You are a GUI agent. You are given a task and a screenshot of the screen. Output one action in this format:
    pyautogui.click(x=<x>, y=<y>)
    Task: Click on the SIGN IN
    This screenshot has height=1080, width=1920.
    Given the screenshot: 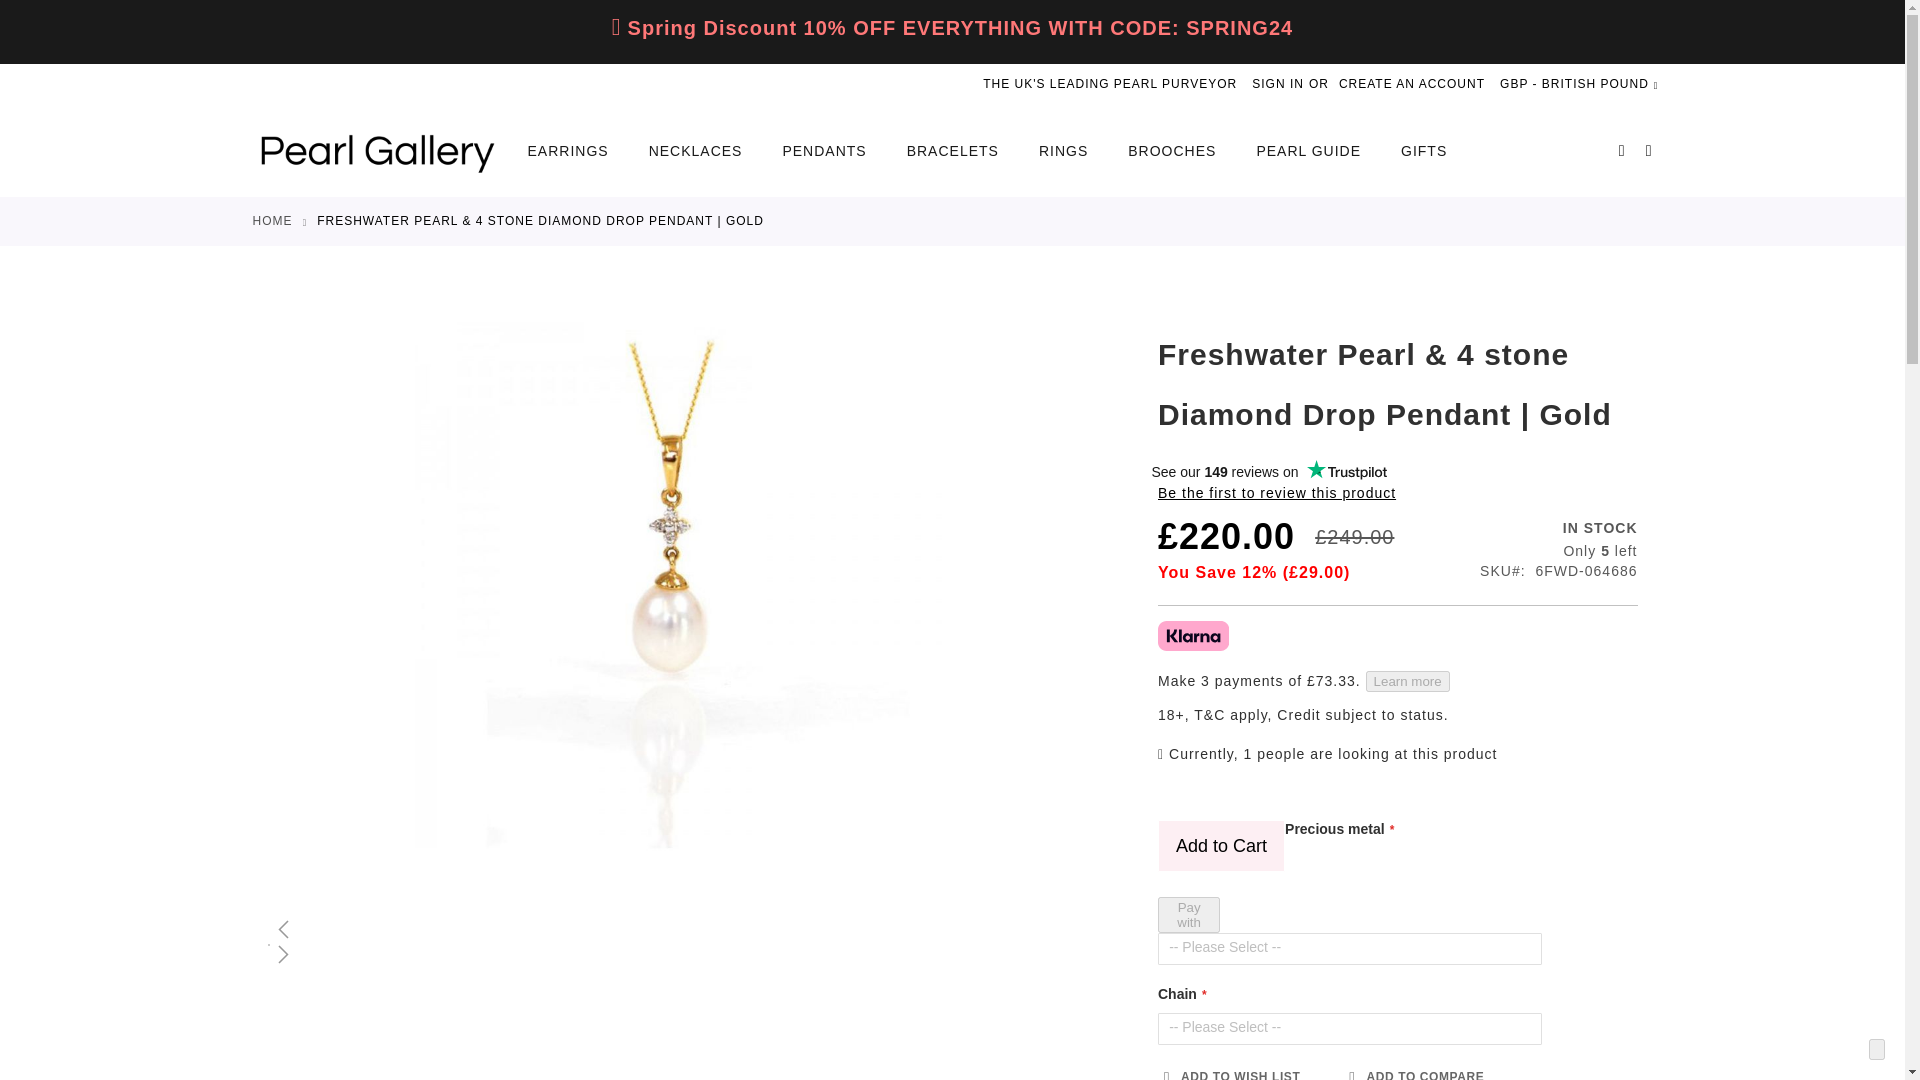 What is the action you would take?
    pyautogui.click(x=1277, y=84)
    